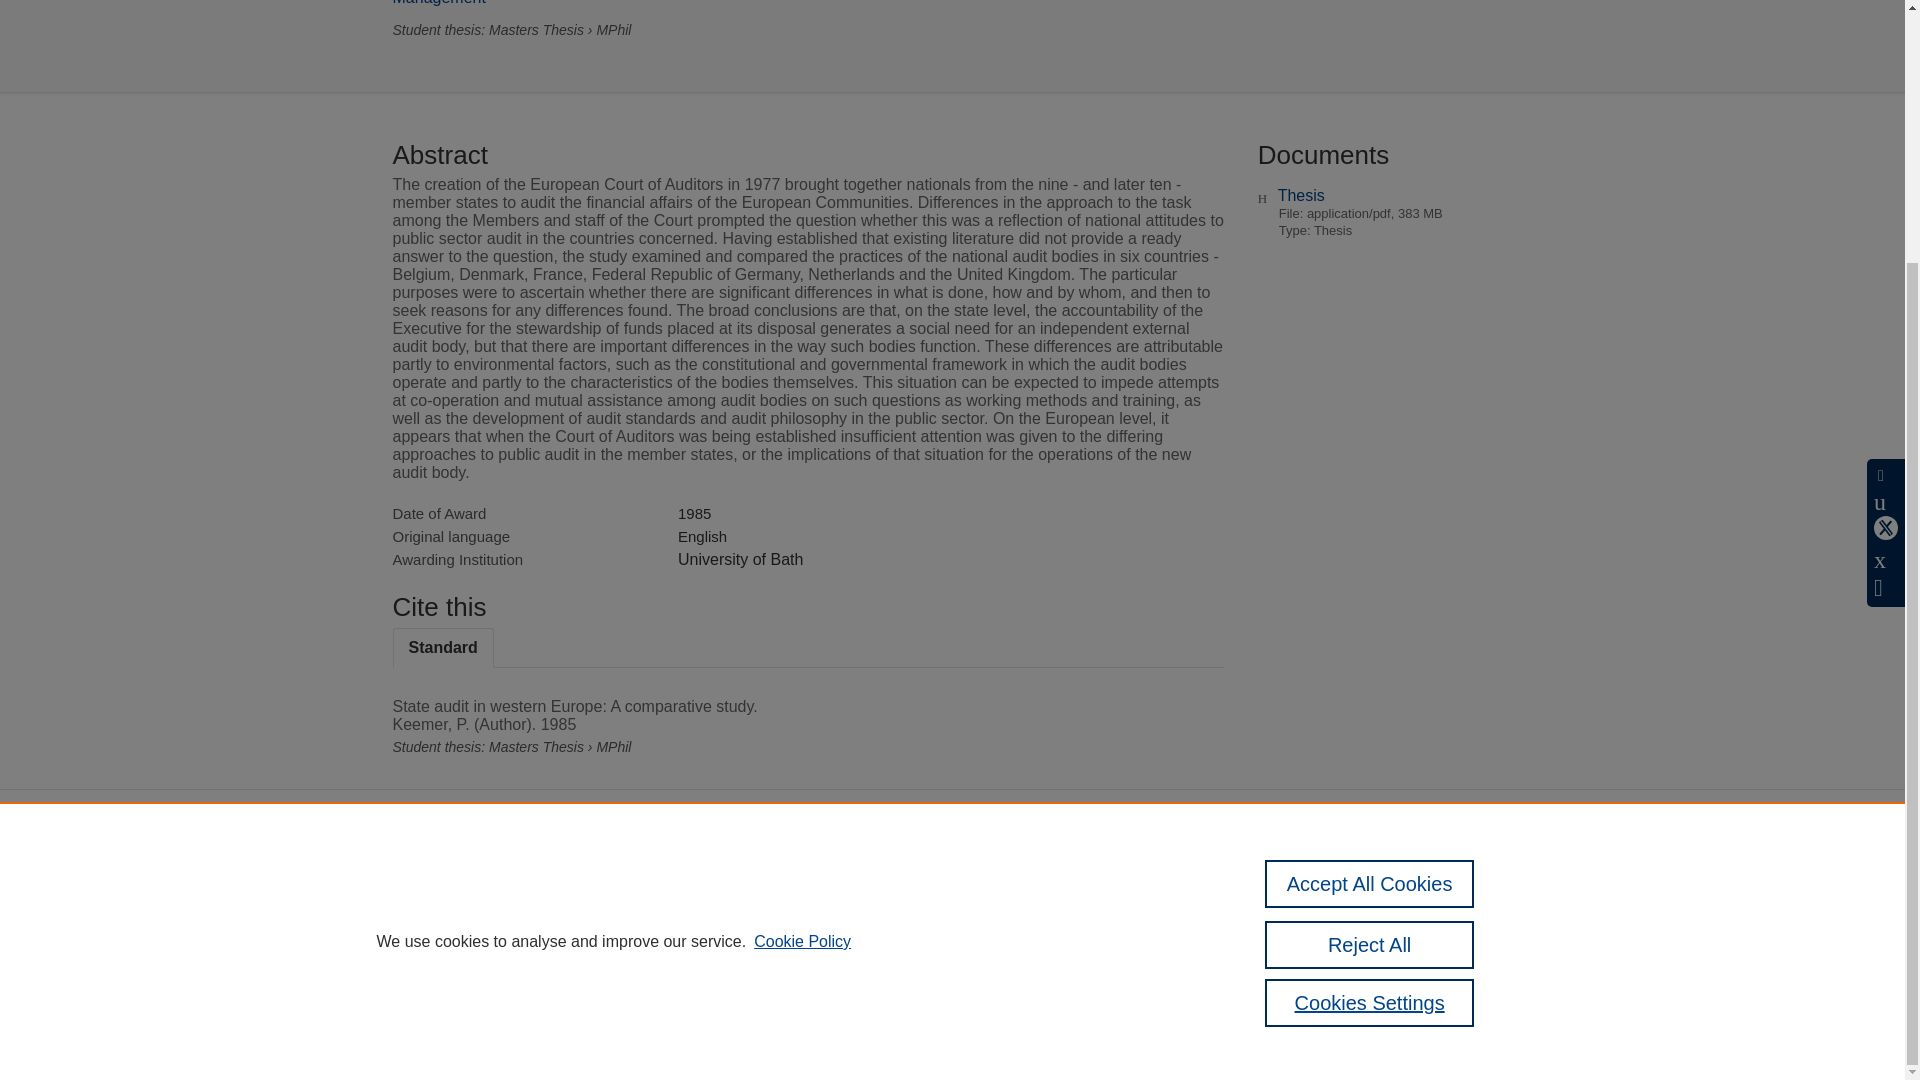 The width and height of the screenshot is (1920, 1080). I want to click on Pure, so click(478, 890).